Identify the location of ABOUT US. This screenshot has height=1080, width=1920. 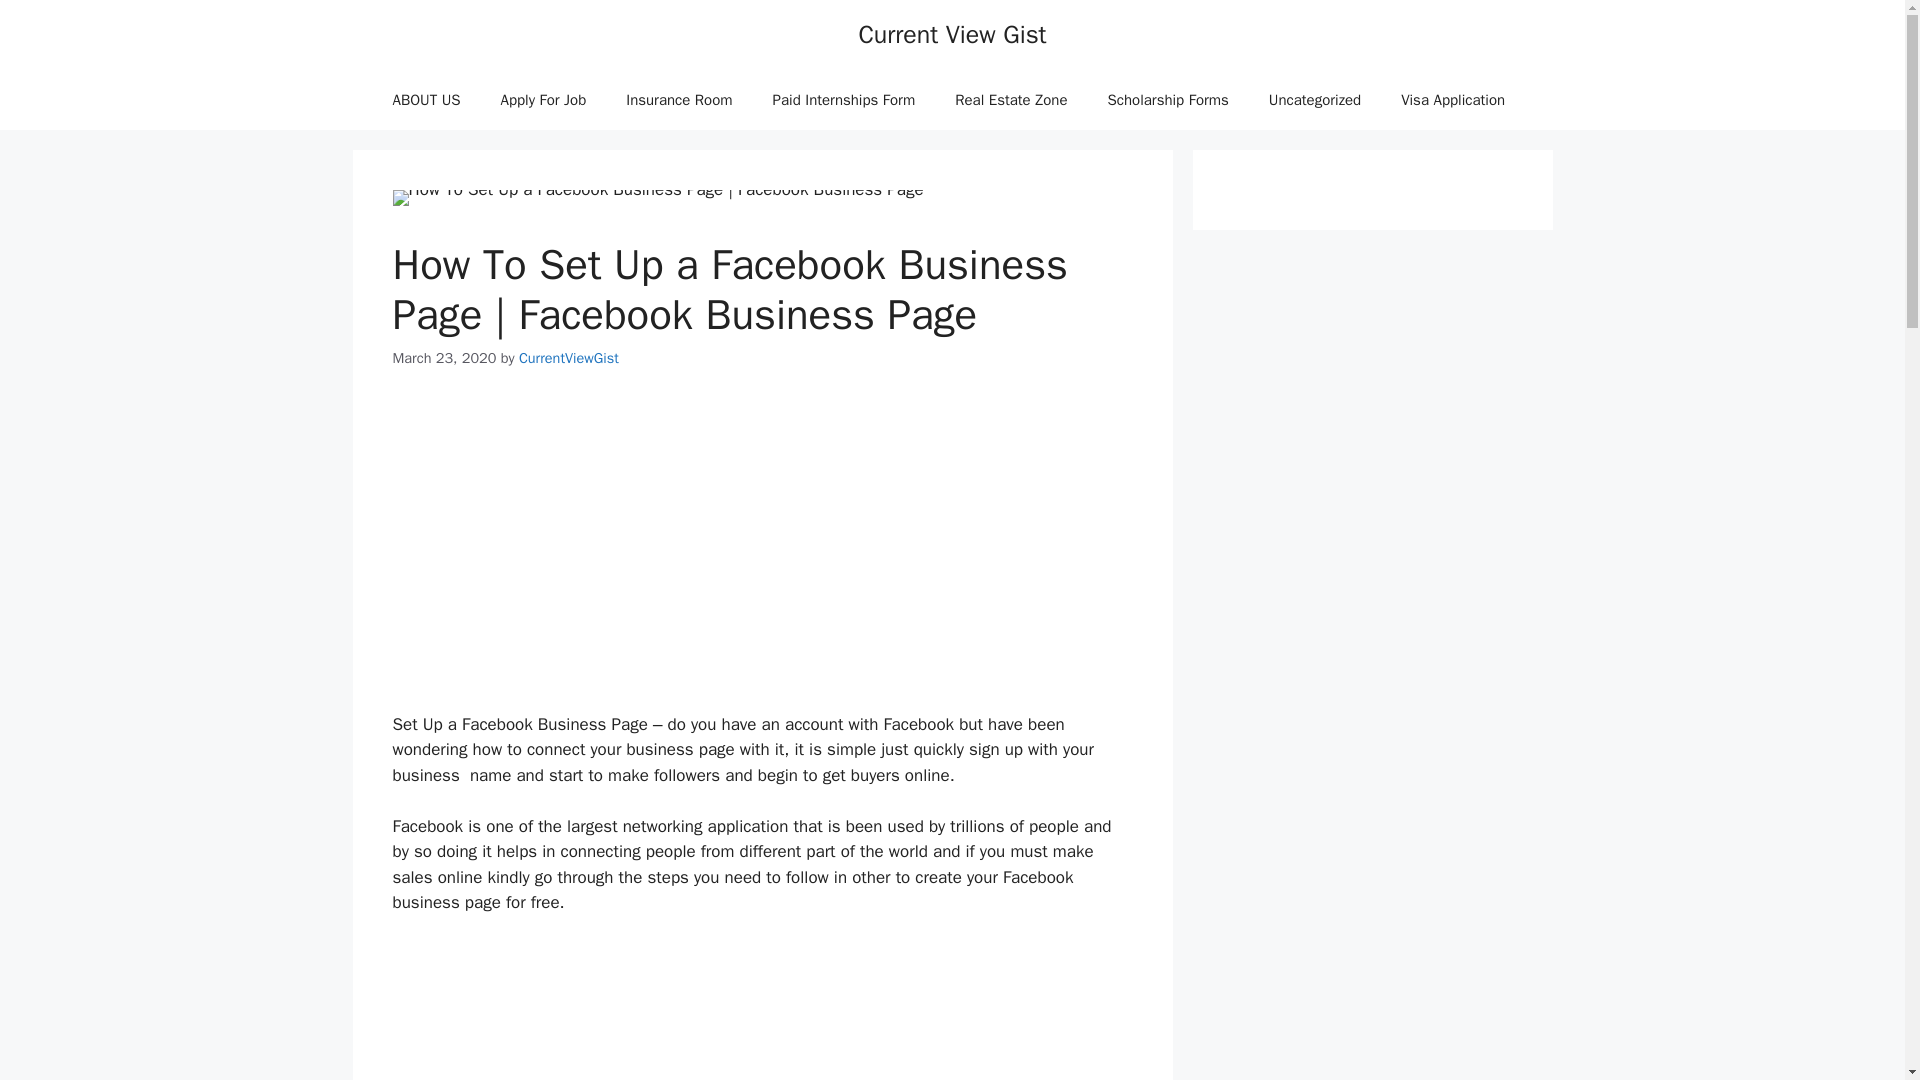
(426, 100).